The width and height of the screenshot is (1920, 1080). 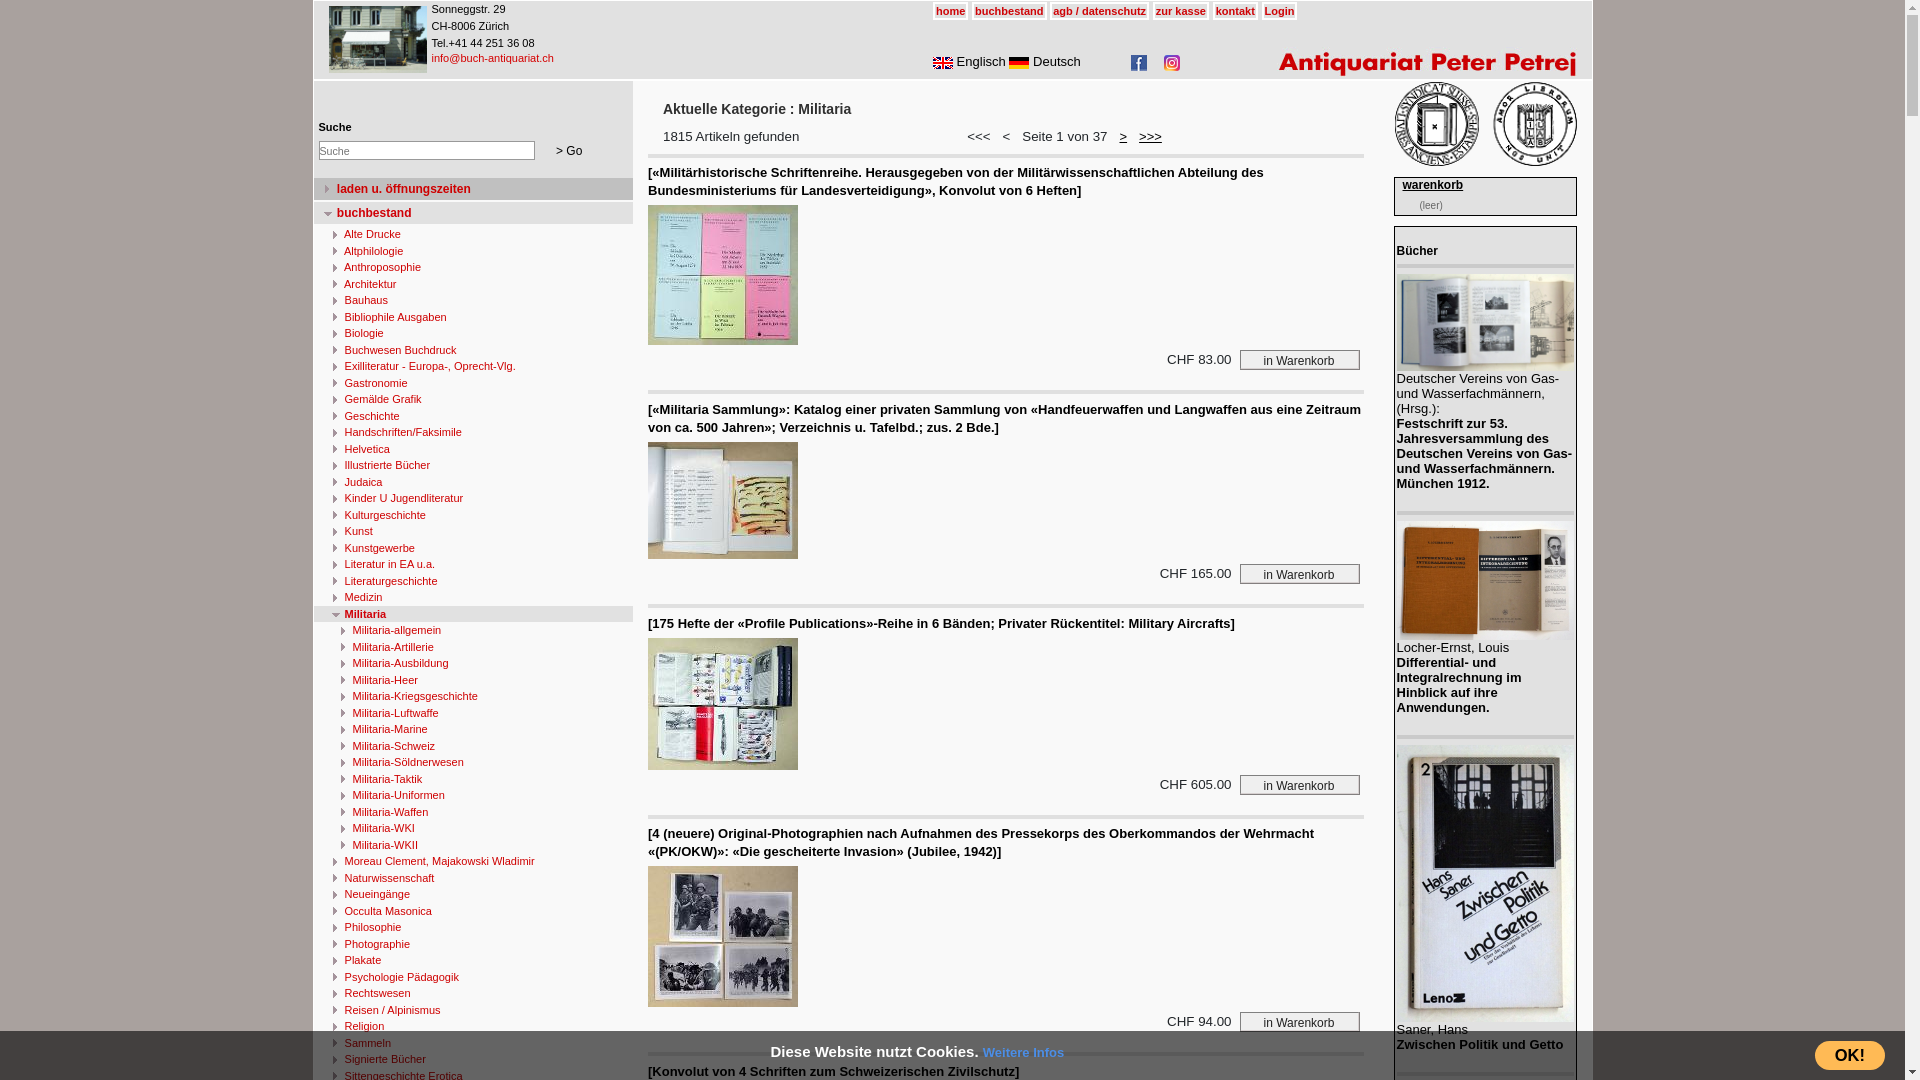 What do you see at coordinates (1044, 62) in the screenshot?
I see `Deutsch` at bounding box center [1044, 62].